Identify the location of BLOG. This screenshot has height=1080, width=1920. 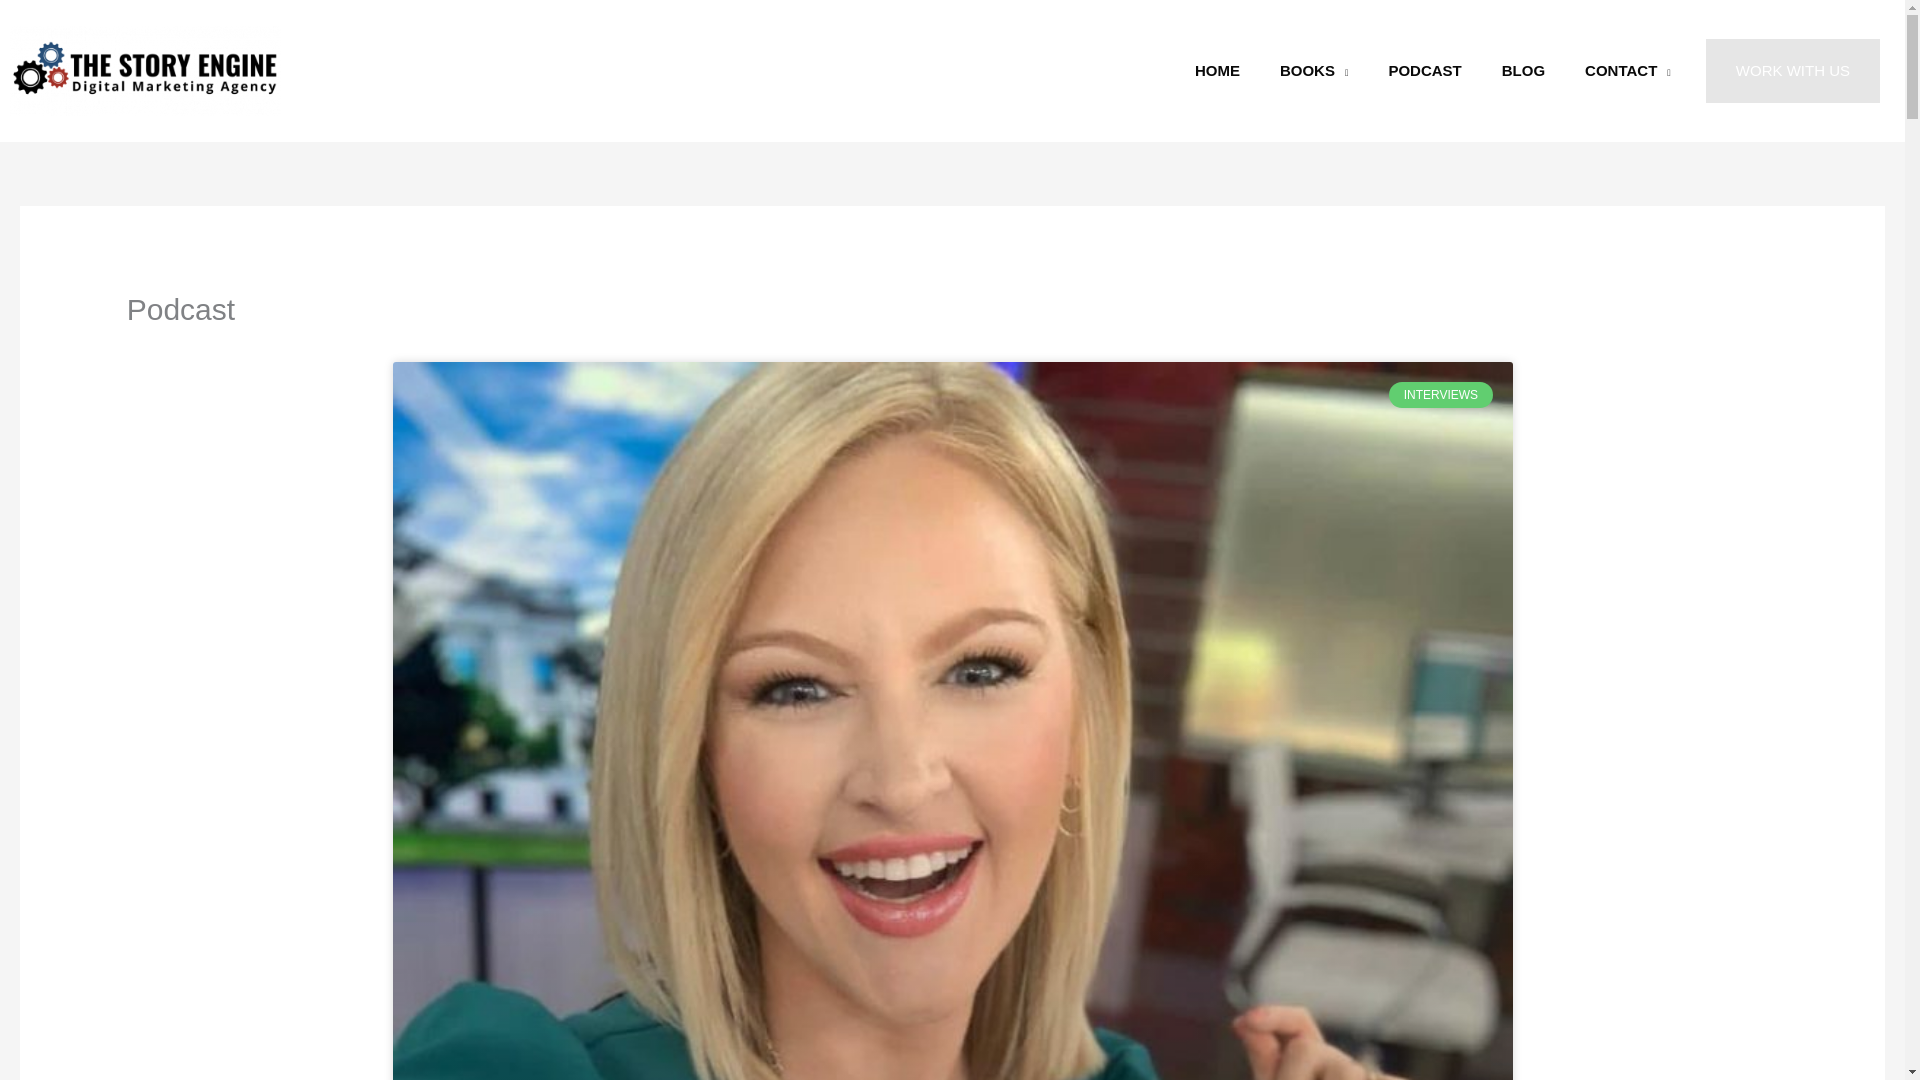
(1523, 70).